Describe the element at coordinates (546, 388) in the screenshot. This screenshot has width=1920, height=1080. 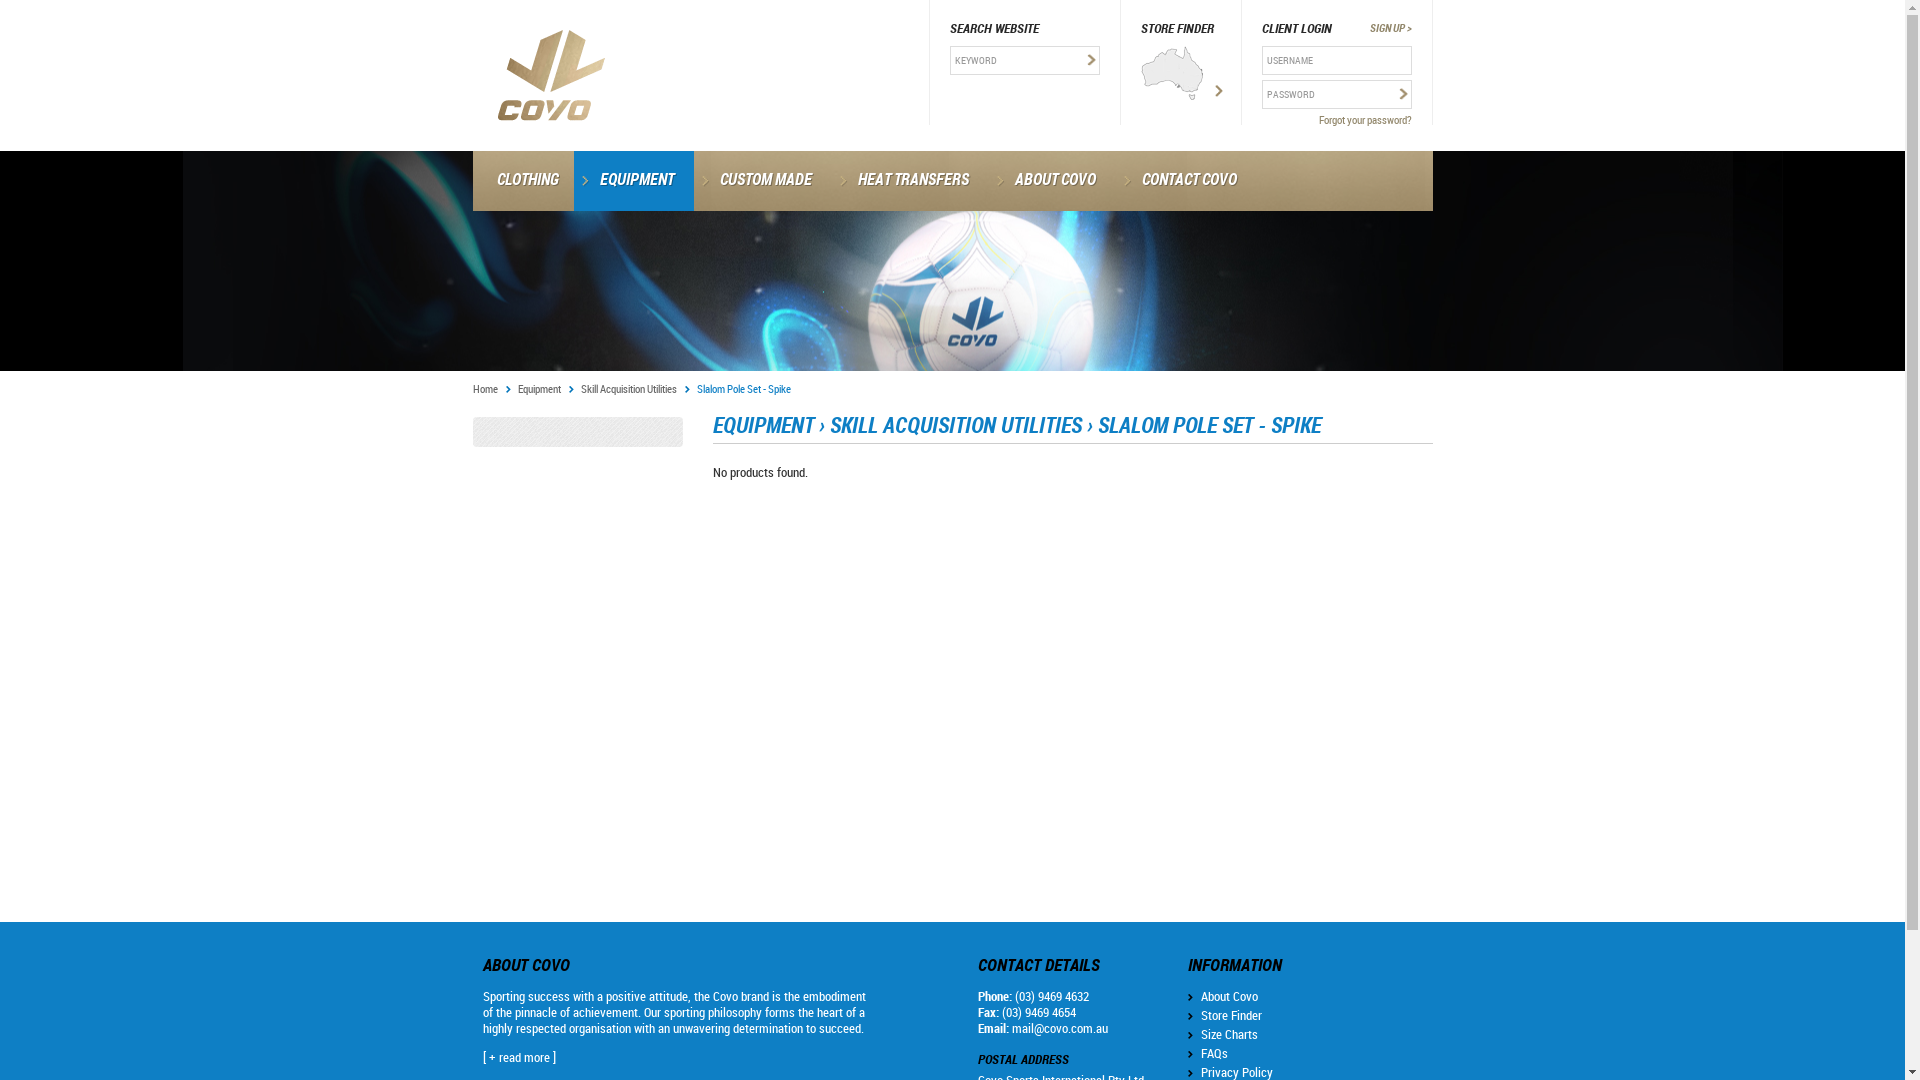
I see `Equipment` at that location.